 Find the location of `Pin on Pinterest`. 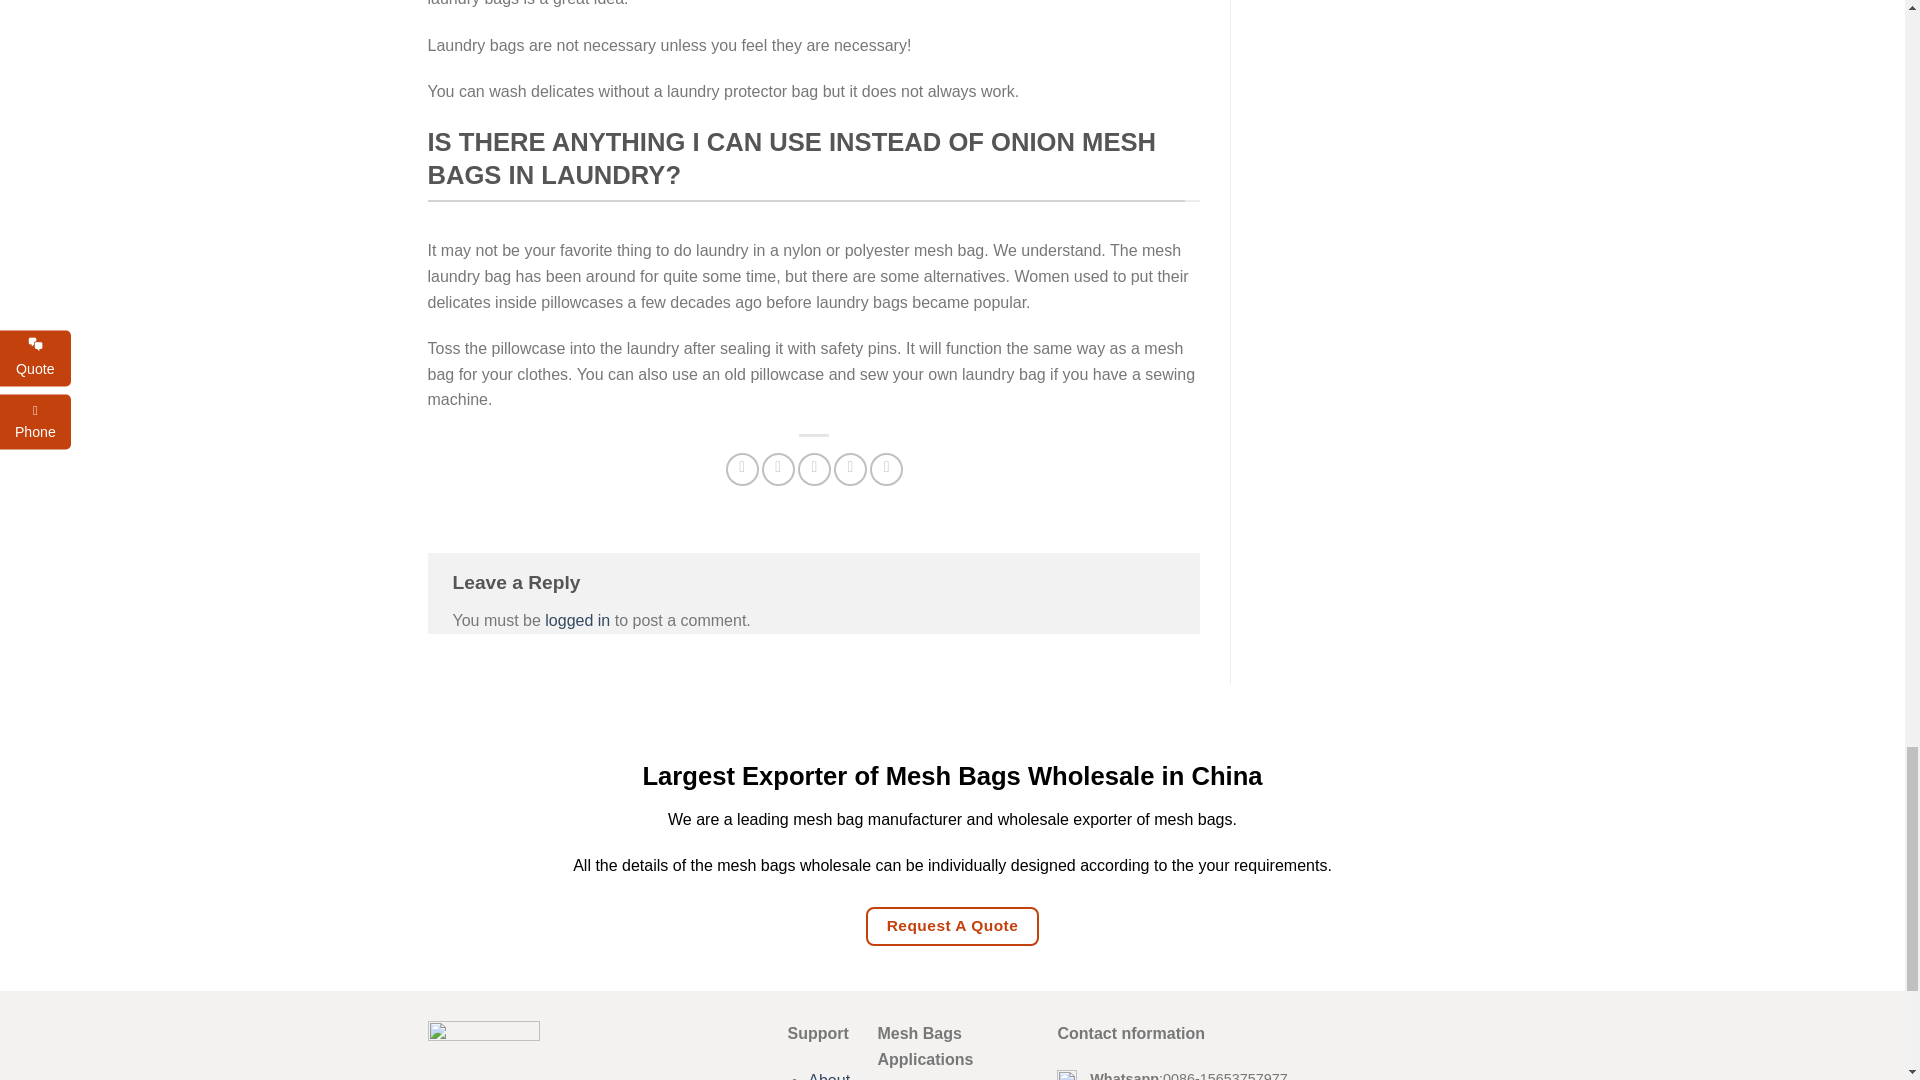

Pin on Pinterest is located at coordinates (850, 469).